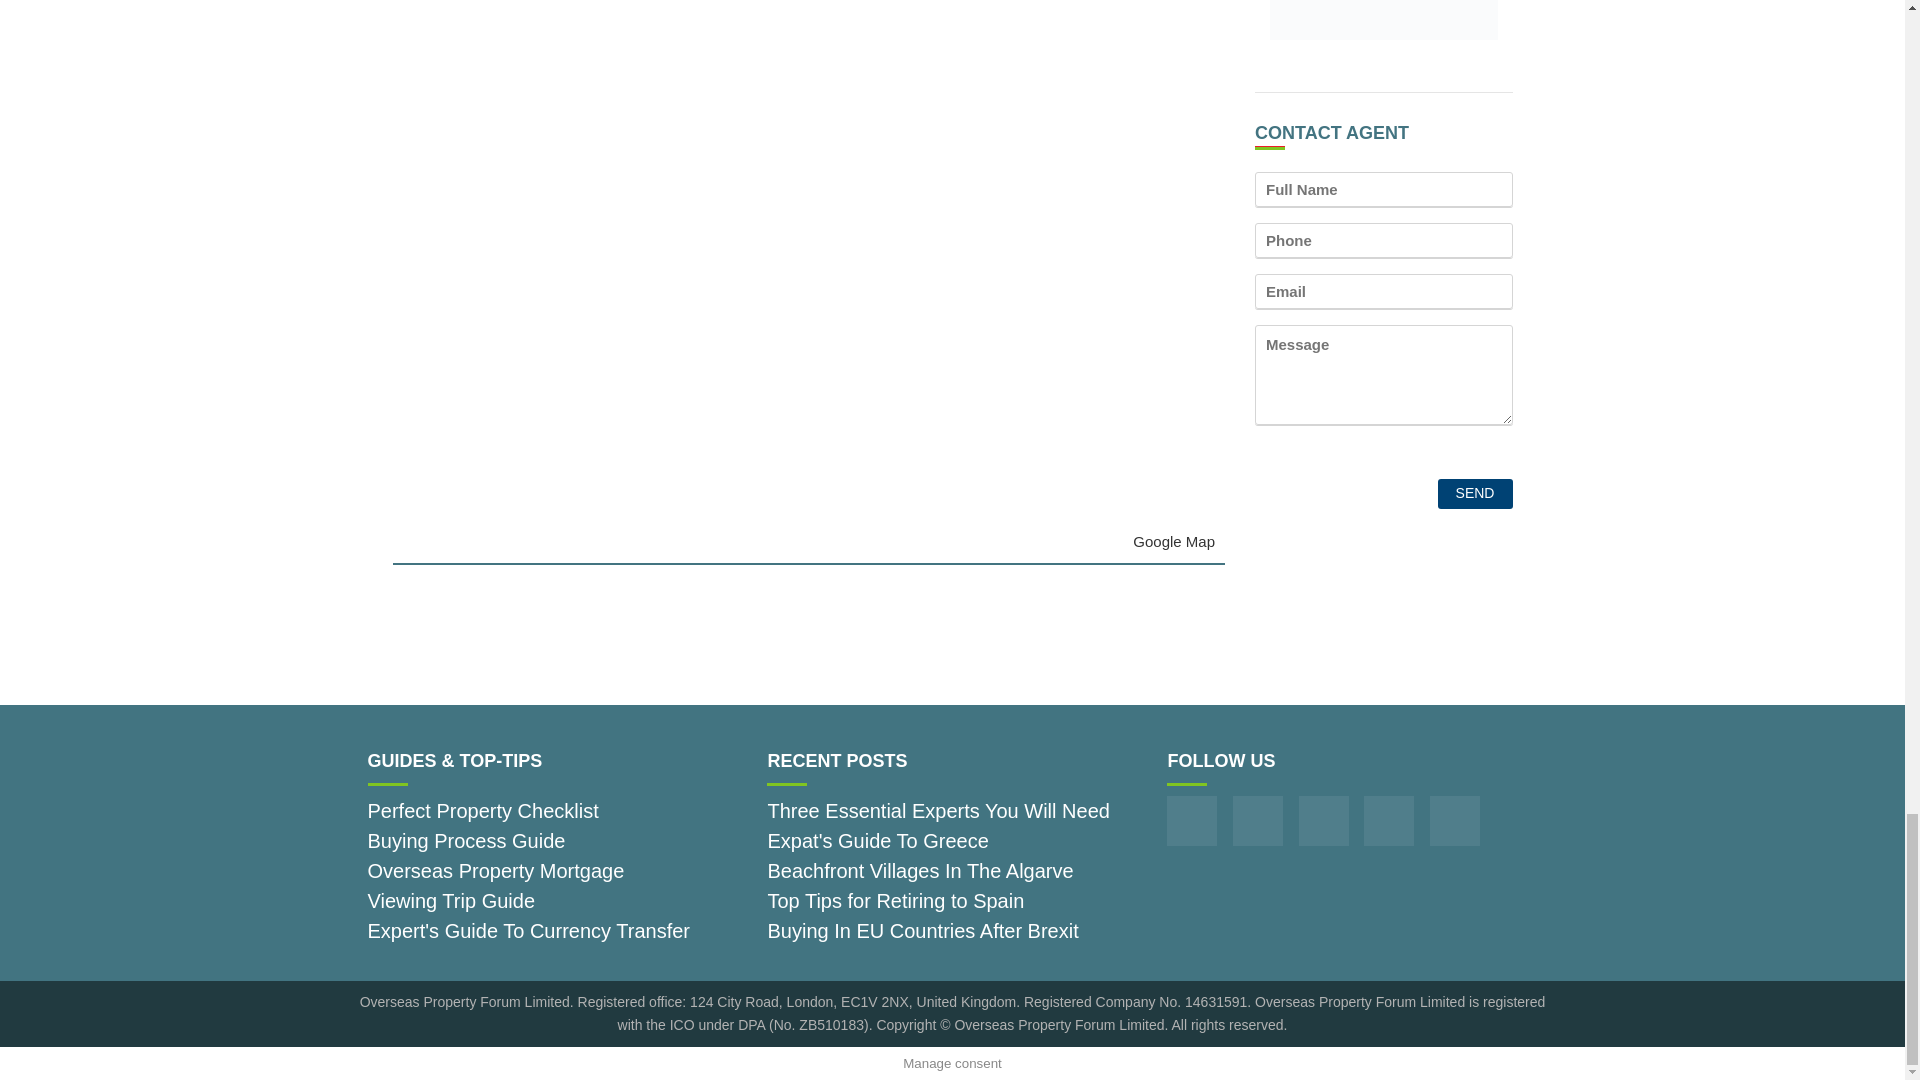  What do you see at coordinates (1455, 820) in the screenshot?
I see `Linkedin` at bounding box center [1455, 820].